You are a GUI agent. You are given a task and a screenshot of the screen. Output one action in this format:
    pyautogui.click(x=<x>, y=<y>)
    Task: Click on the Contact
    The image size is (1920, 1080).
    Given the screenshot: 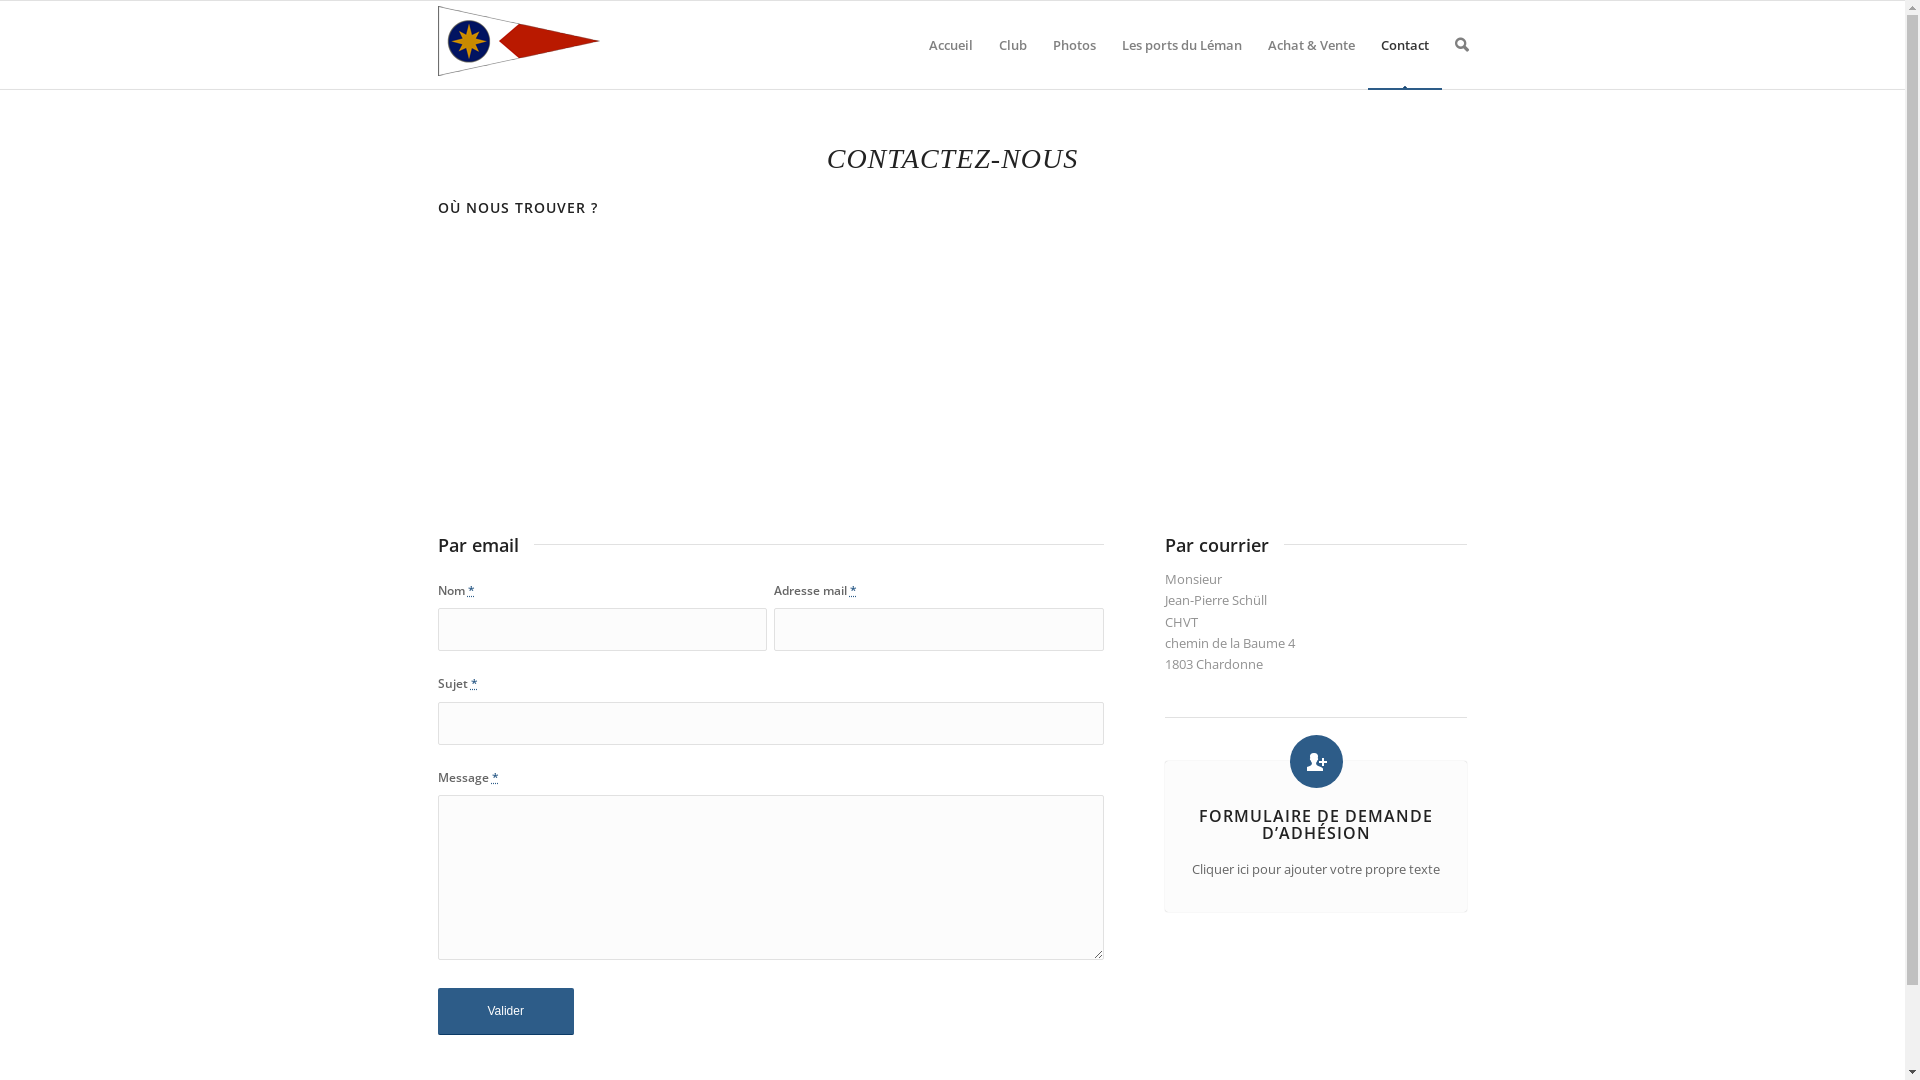 What is the action you would take?
    pyautogui.click(x=1405, y=45)
    